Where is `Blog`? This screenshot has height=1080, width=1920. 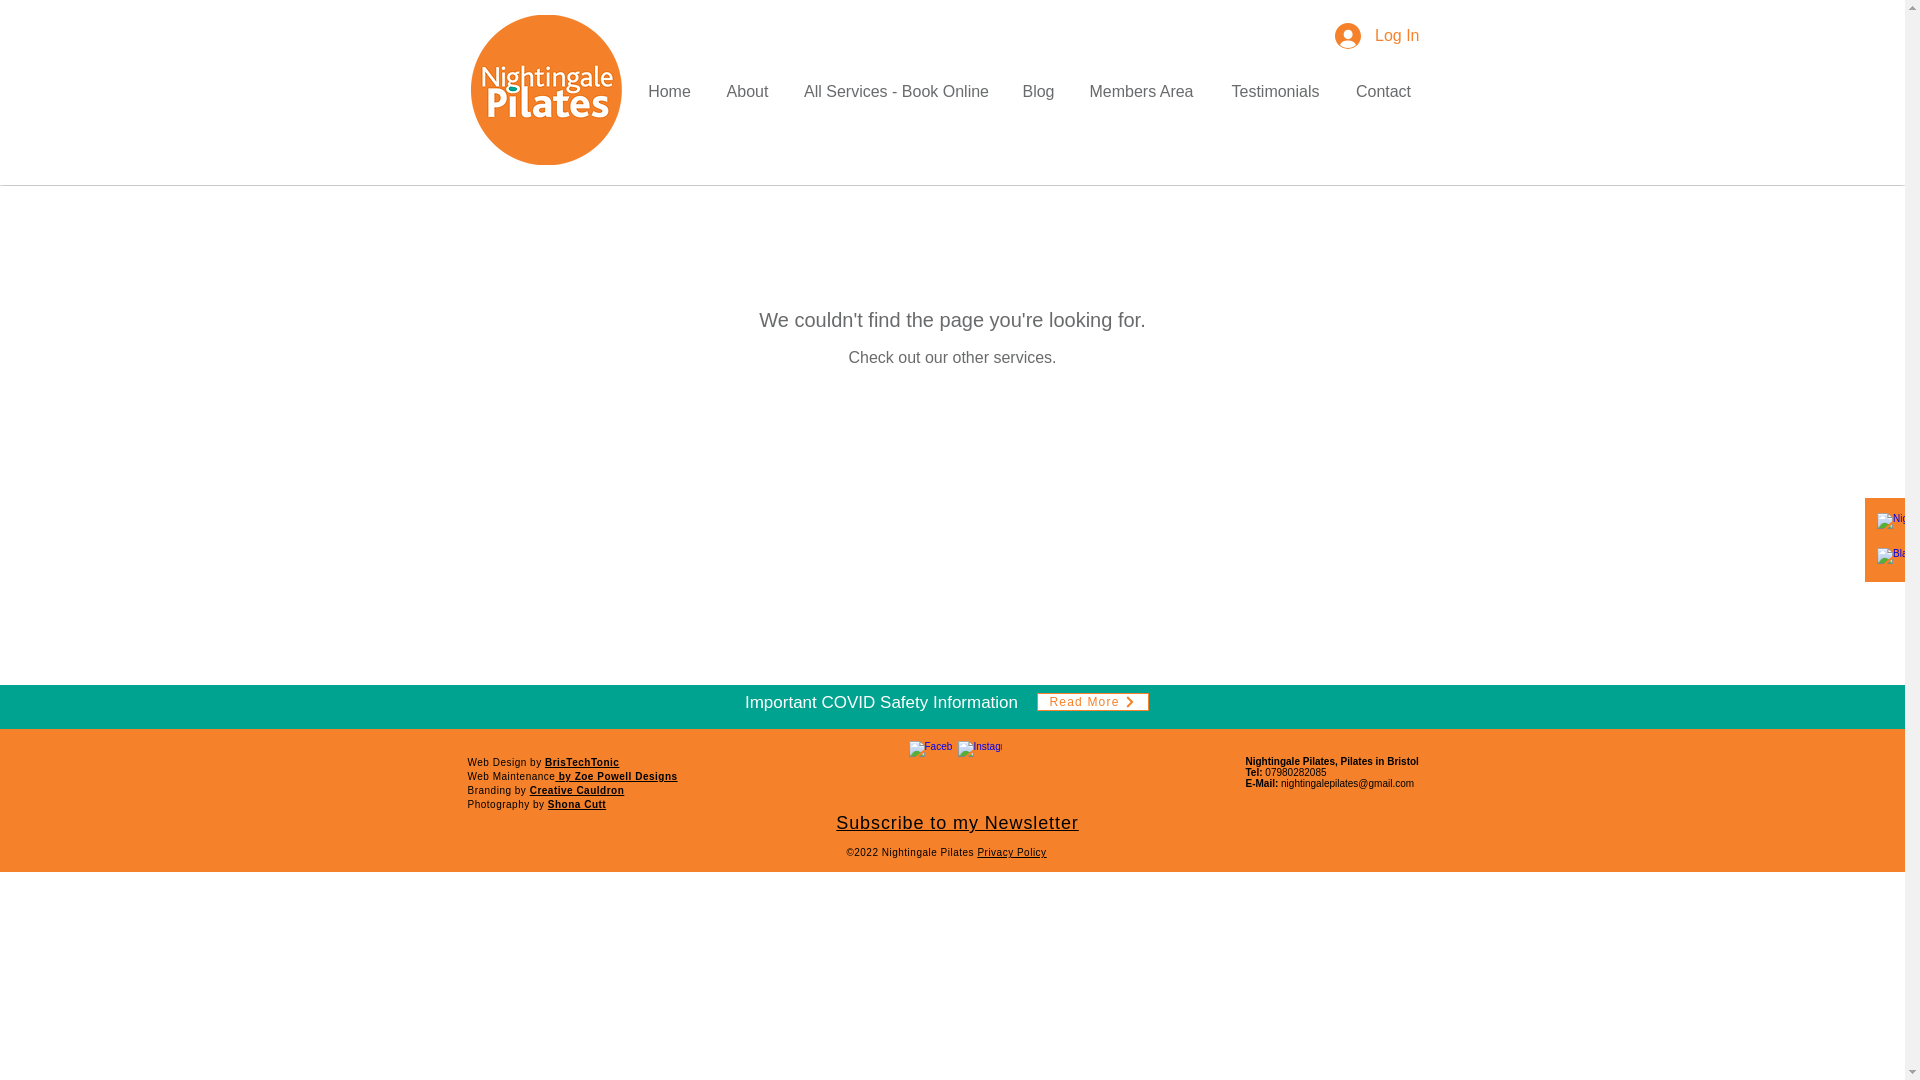
Blog is located at coordinates (1038, 92).